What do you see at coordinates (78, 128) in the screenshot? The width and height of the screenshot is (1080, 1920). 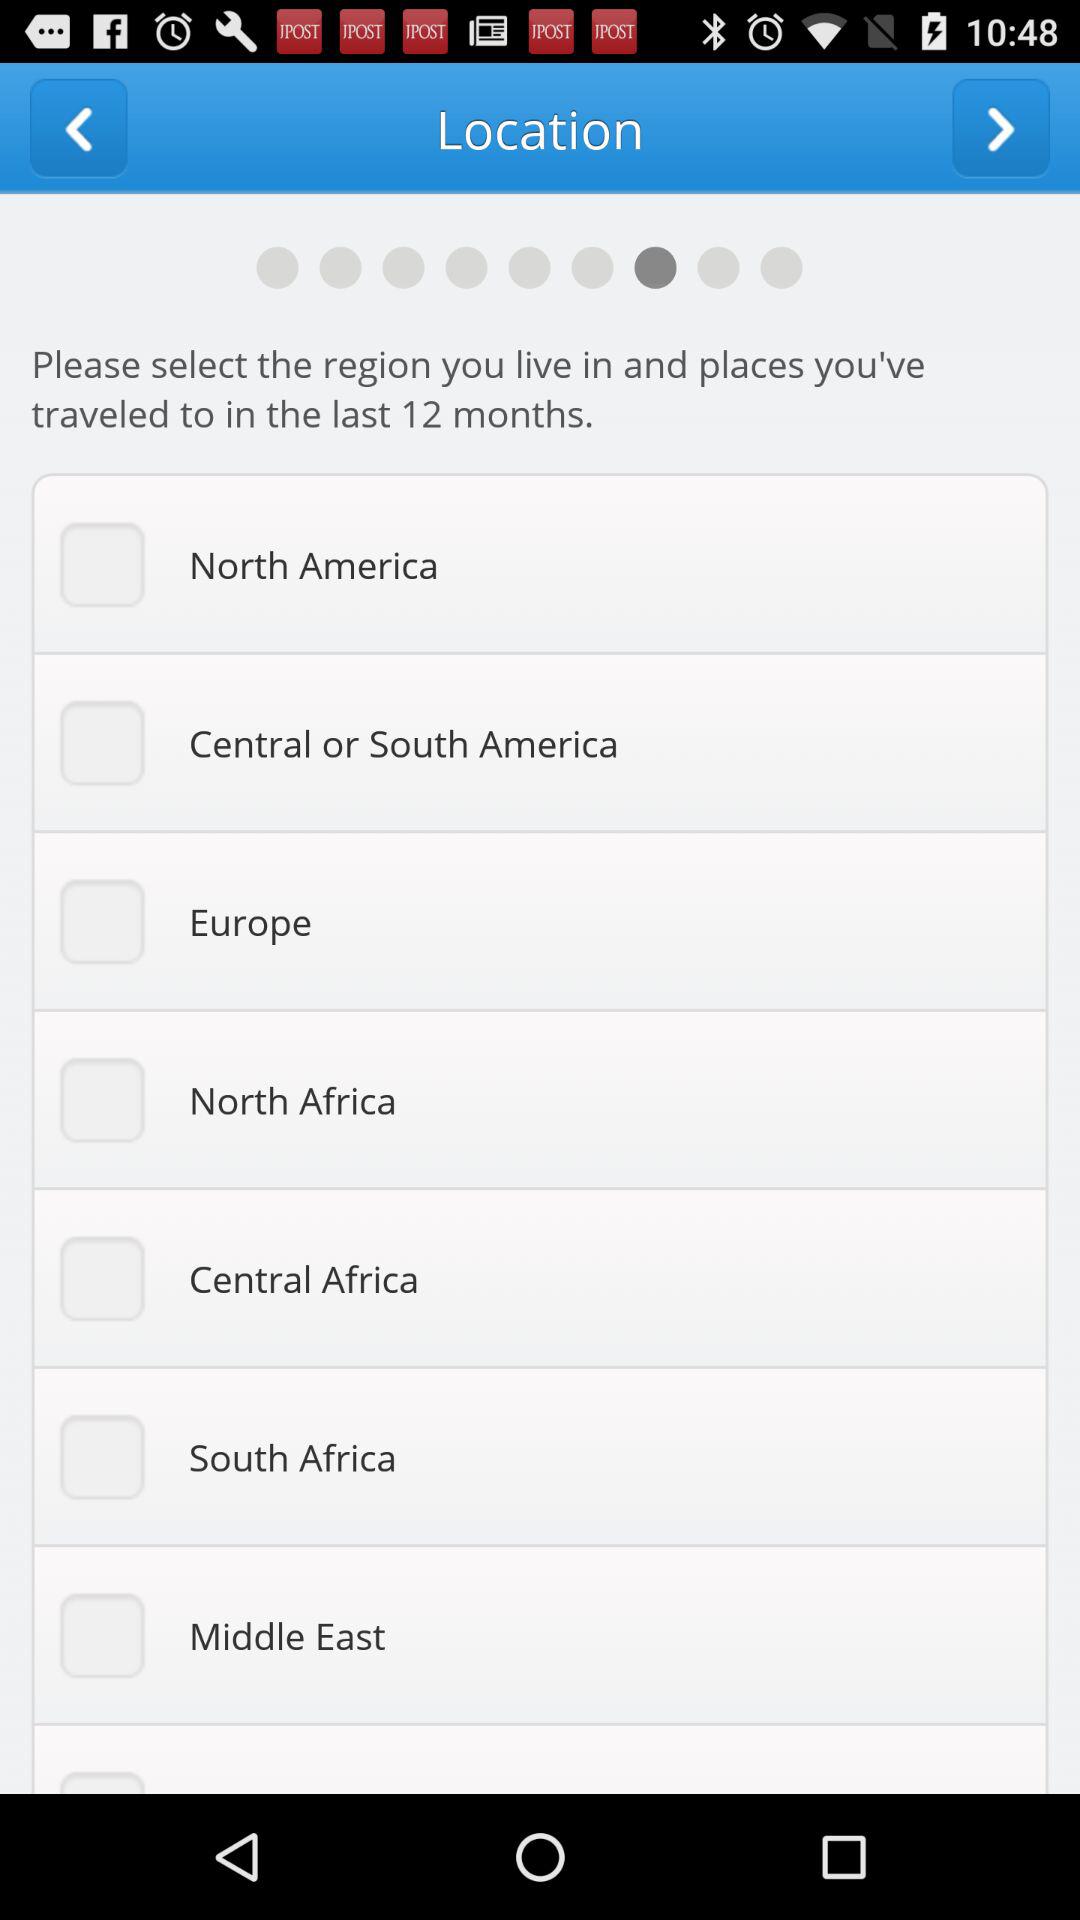 I see `go to previous` at bounding box center [78, 128].